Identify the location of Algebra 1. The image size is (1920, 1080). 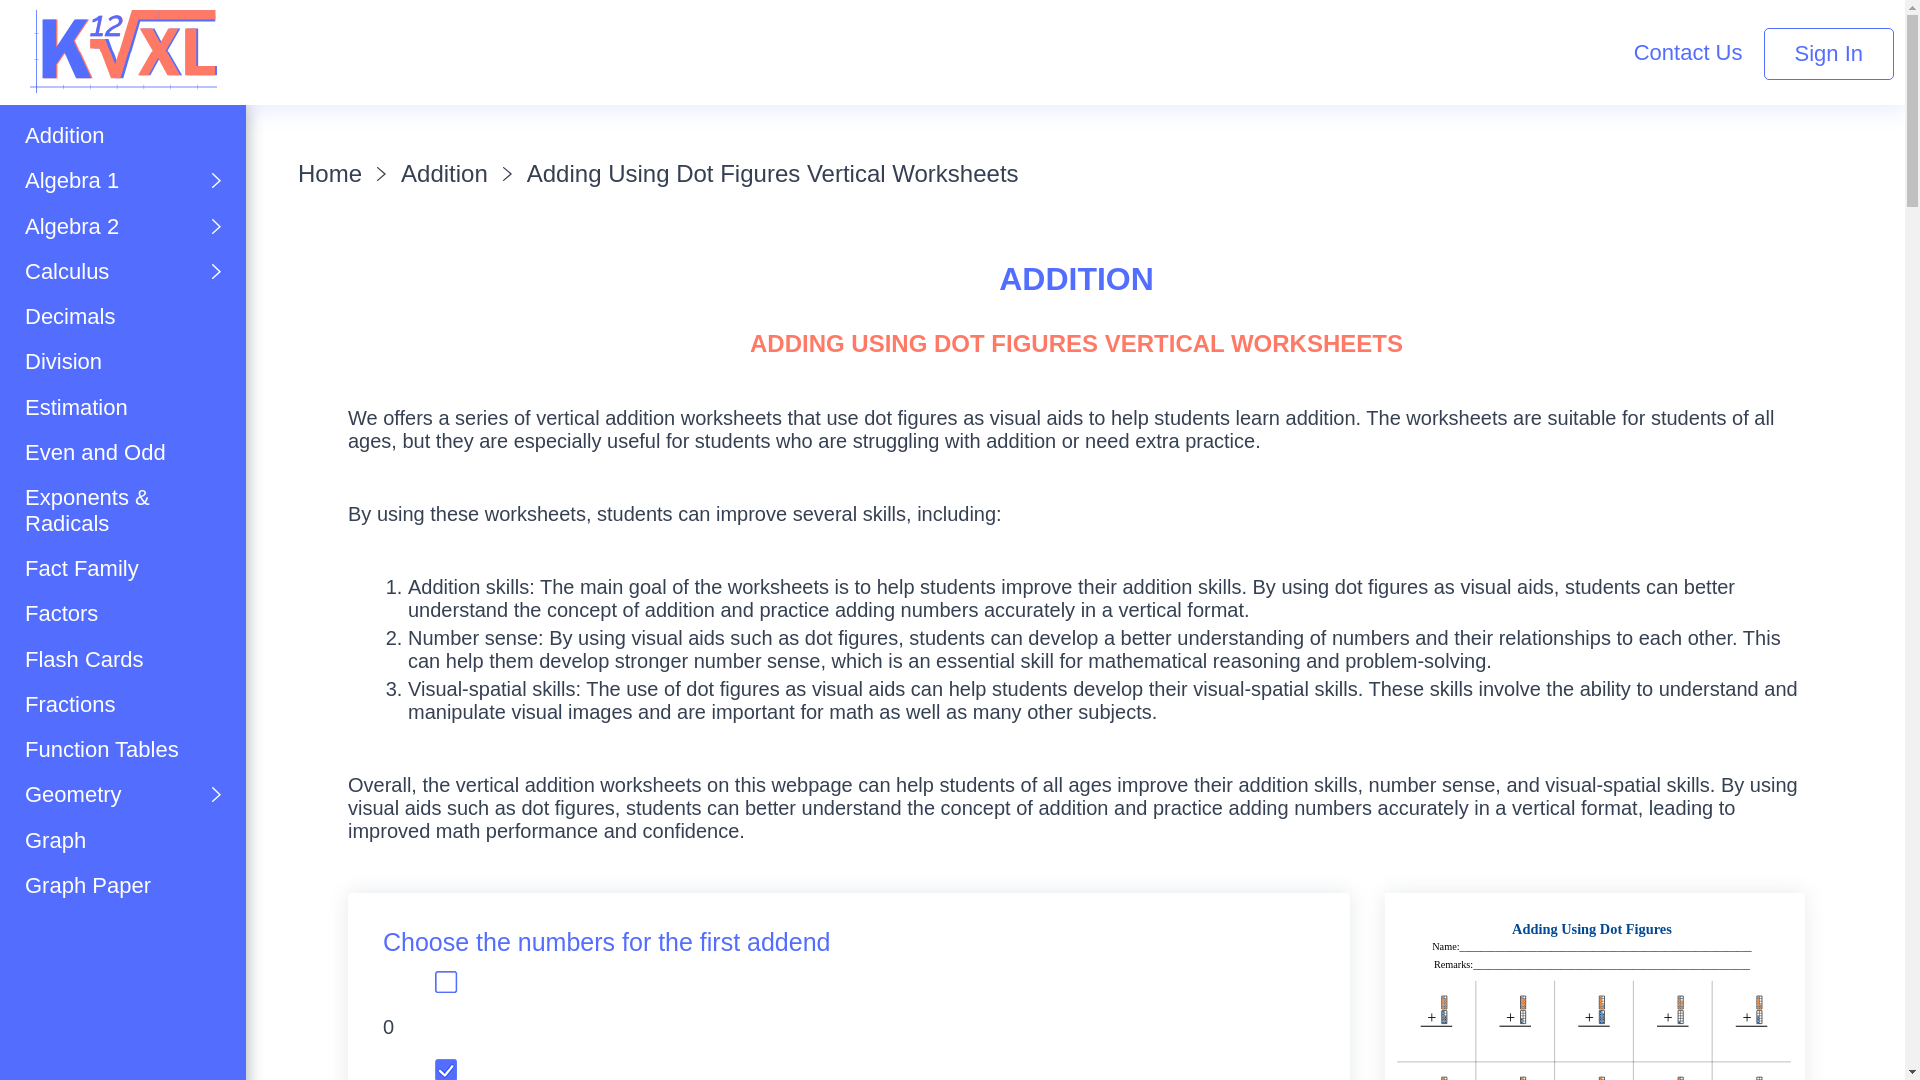
(122, 180).